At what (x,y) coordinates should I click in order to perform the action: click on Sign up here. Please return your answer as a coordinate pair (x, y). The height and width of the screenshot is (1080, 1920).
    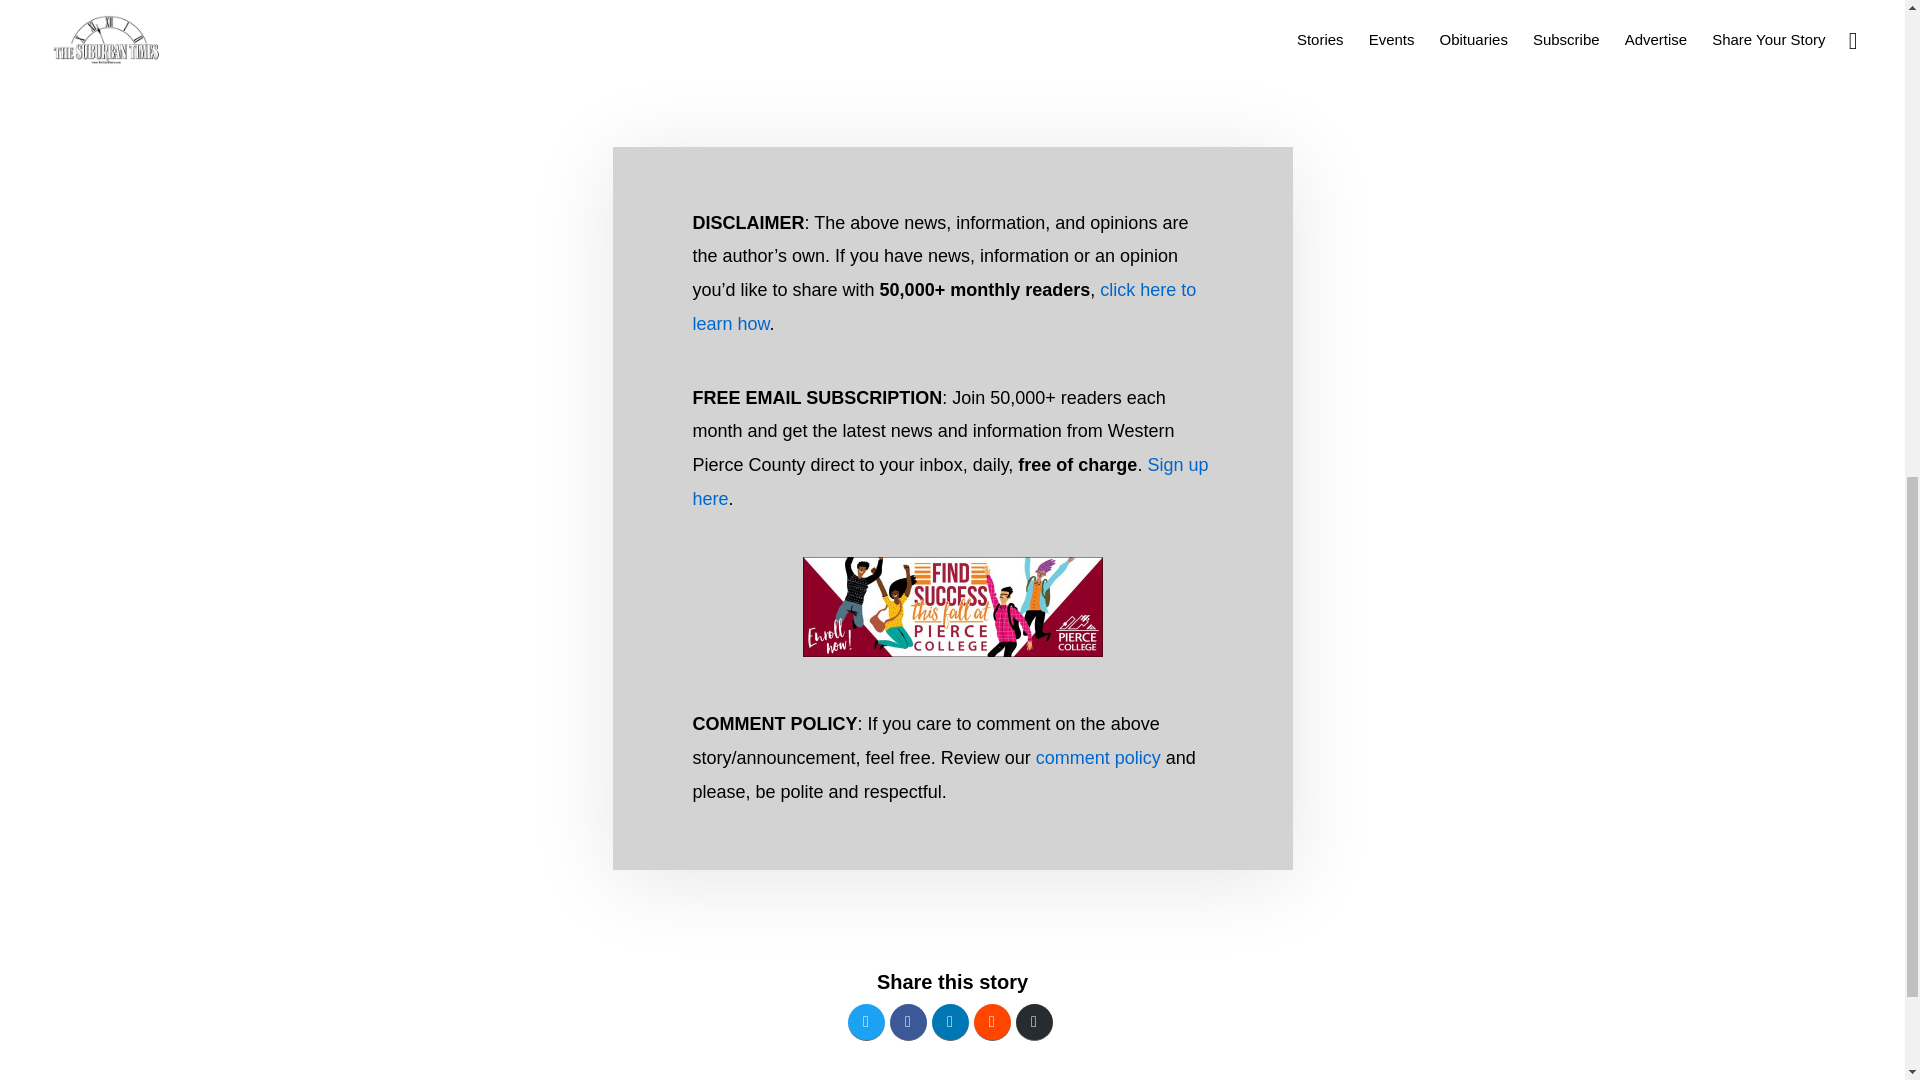
    Looking at the image, I should click on (949, 481).